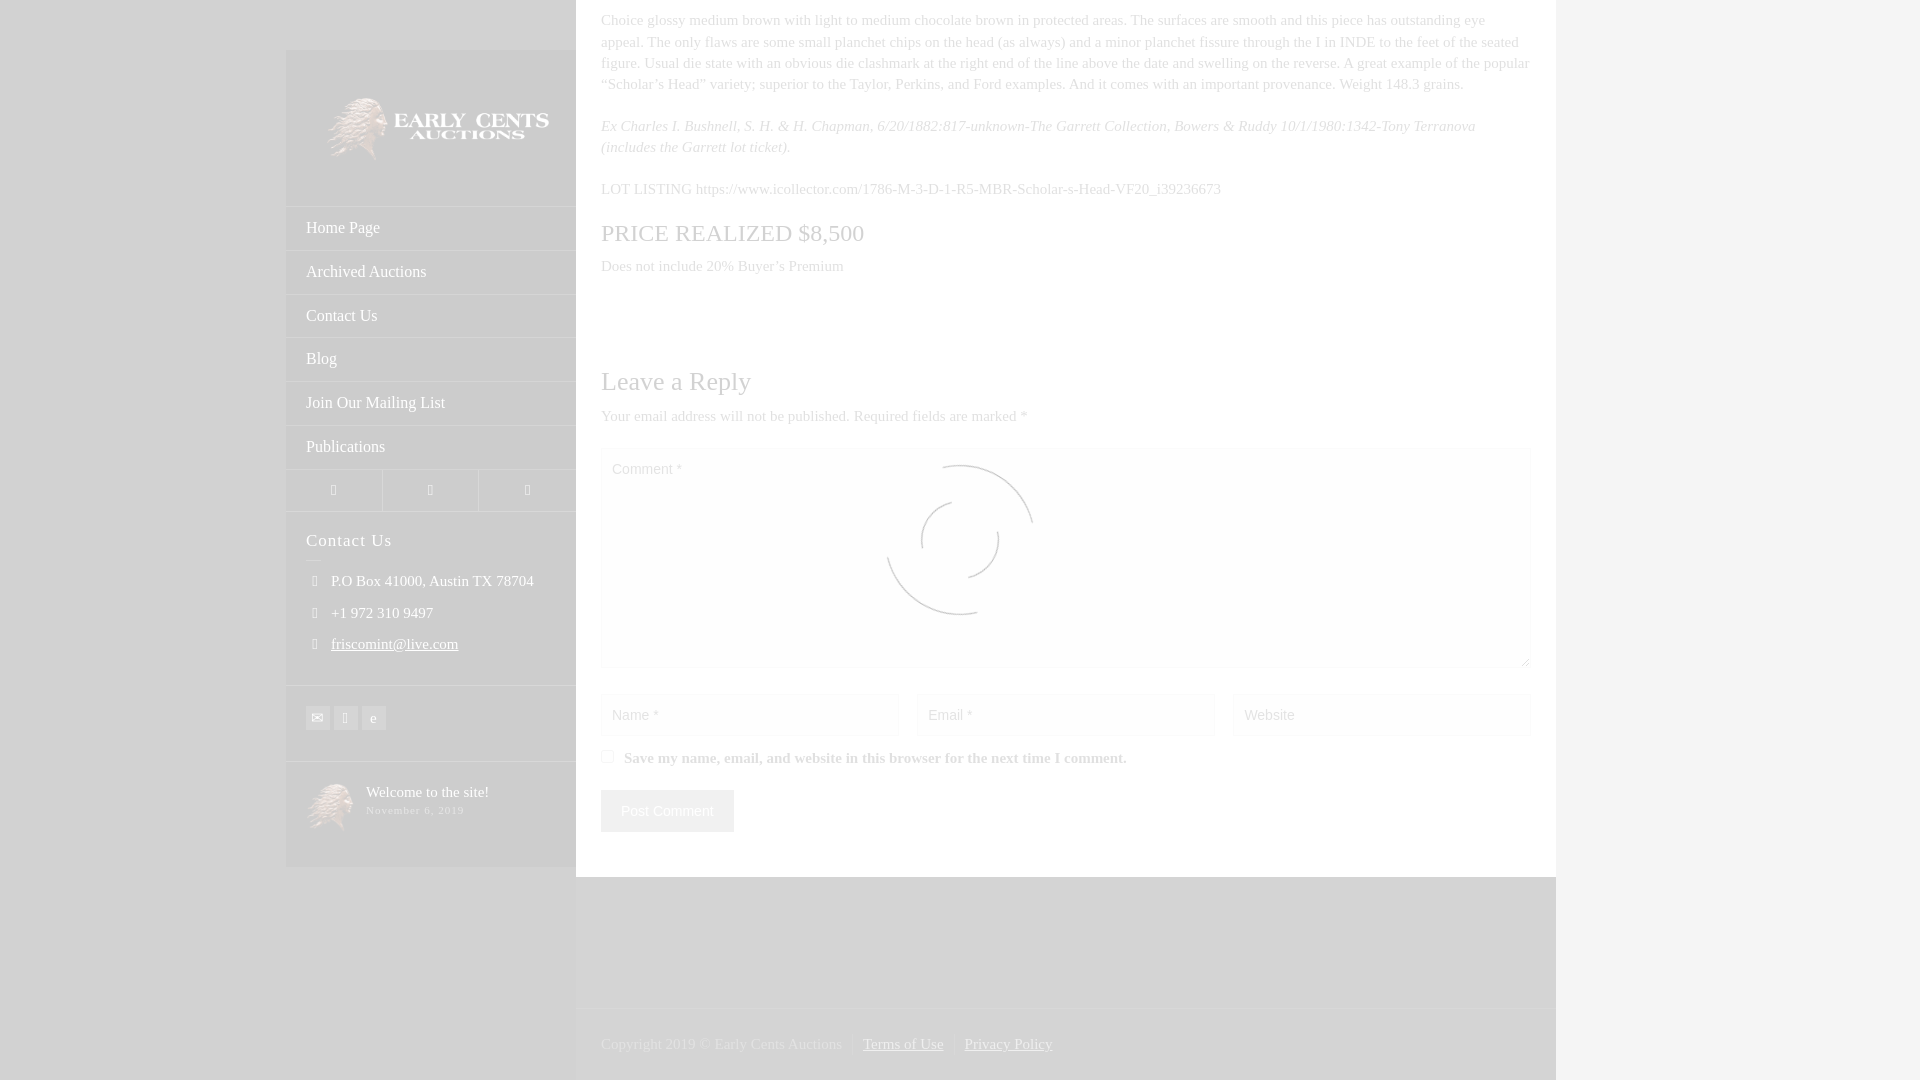 The width and height of the screenshot is (1920, 1080). What do you see at coordinates (666, 810) in the screenshot?
I see `Post Comment` at bounding box center [666, 810].